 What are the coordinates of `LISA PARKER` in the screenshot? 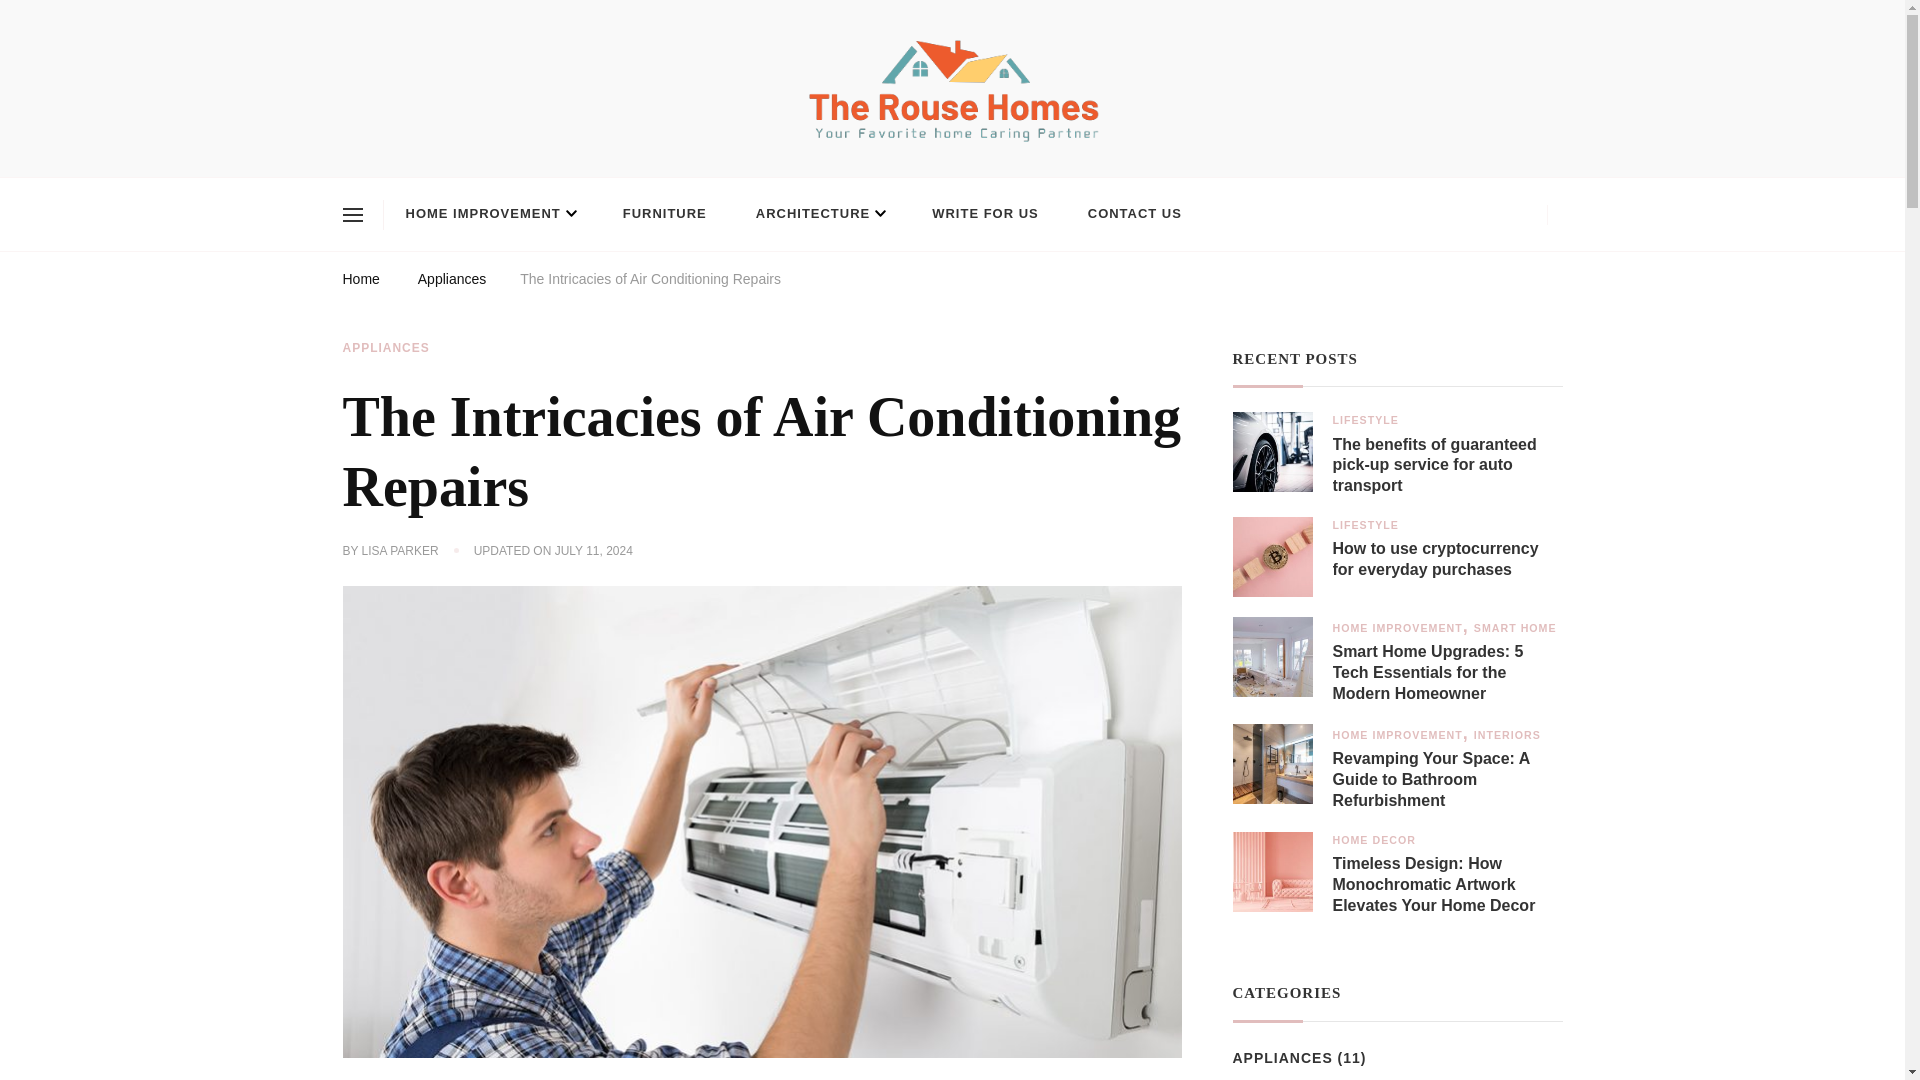 It's located at (400, 552).